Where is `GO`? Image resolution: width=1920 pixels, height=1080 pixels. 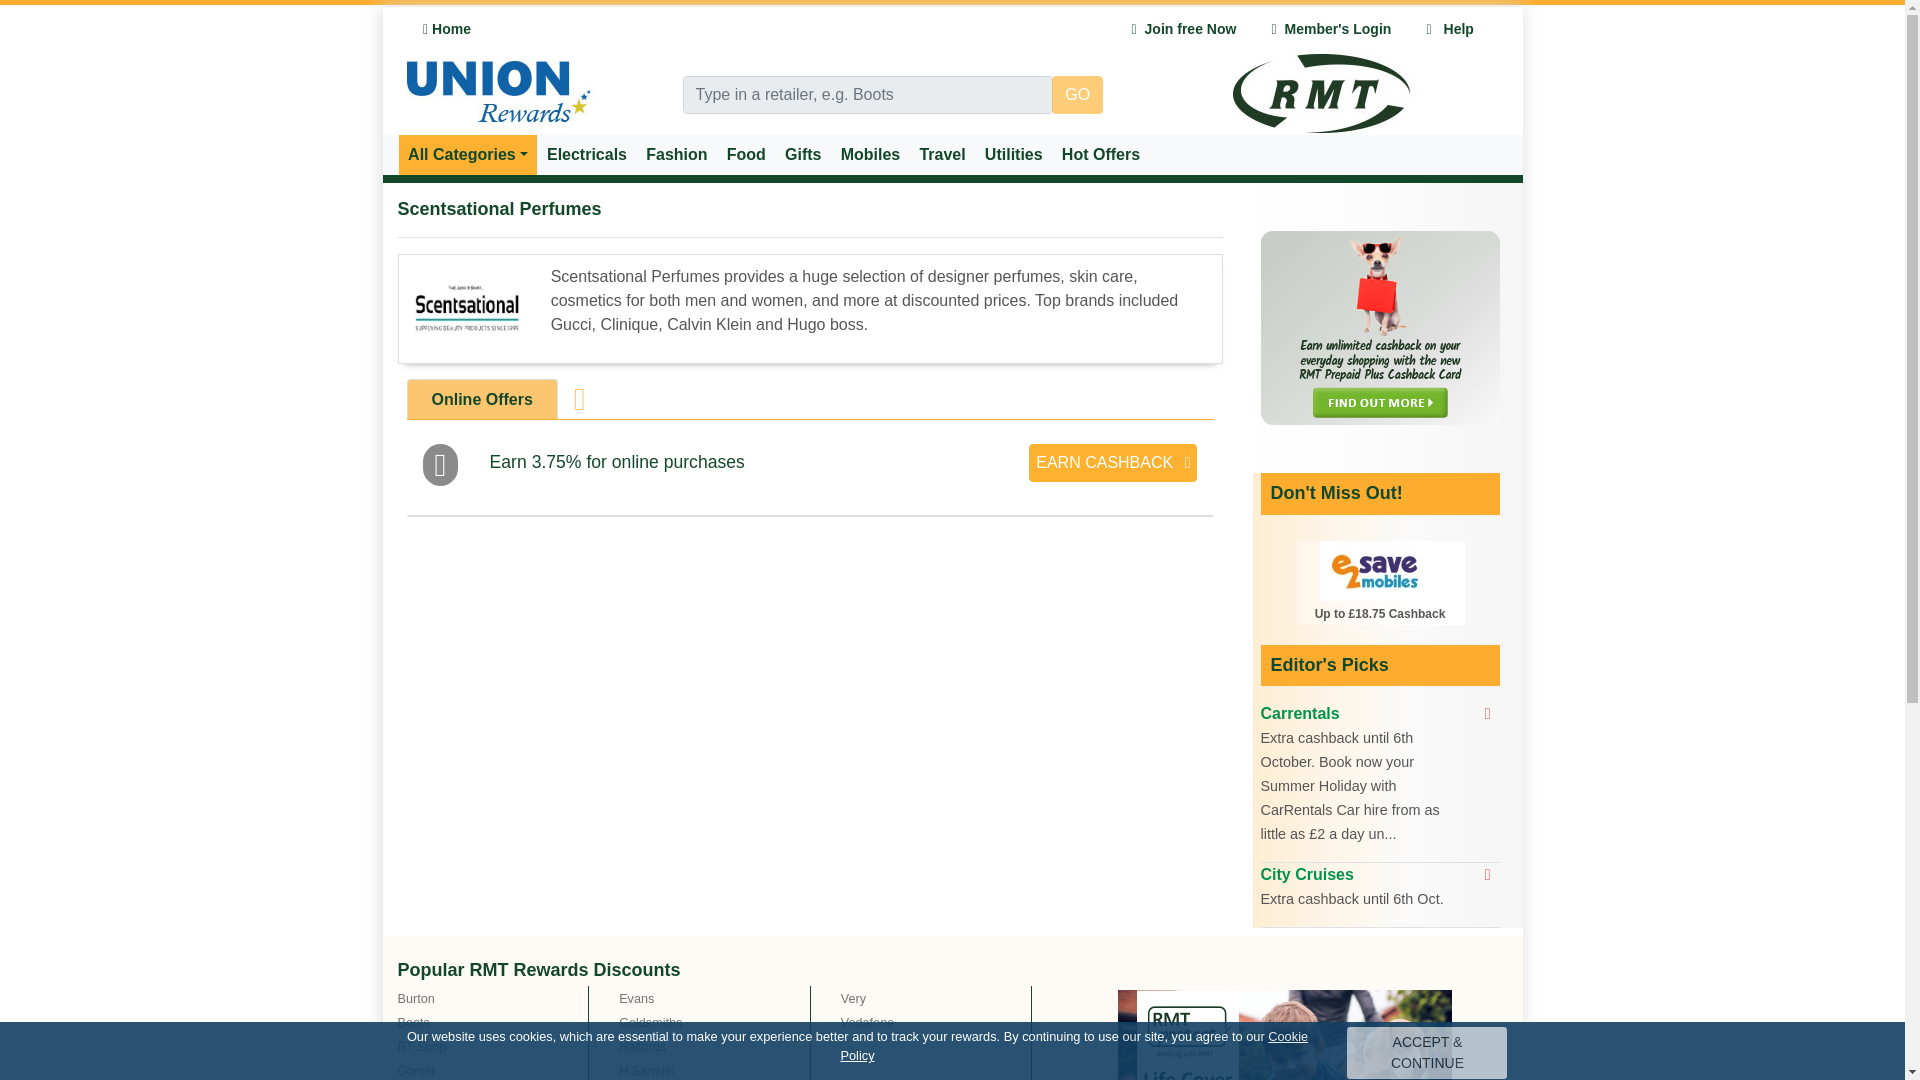
GO is located at coordinates (1077, 94).